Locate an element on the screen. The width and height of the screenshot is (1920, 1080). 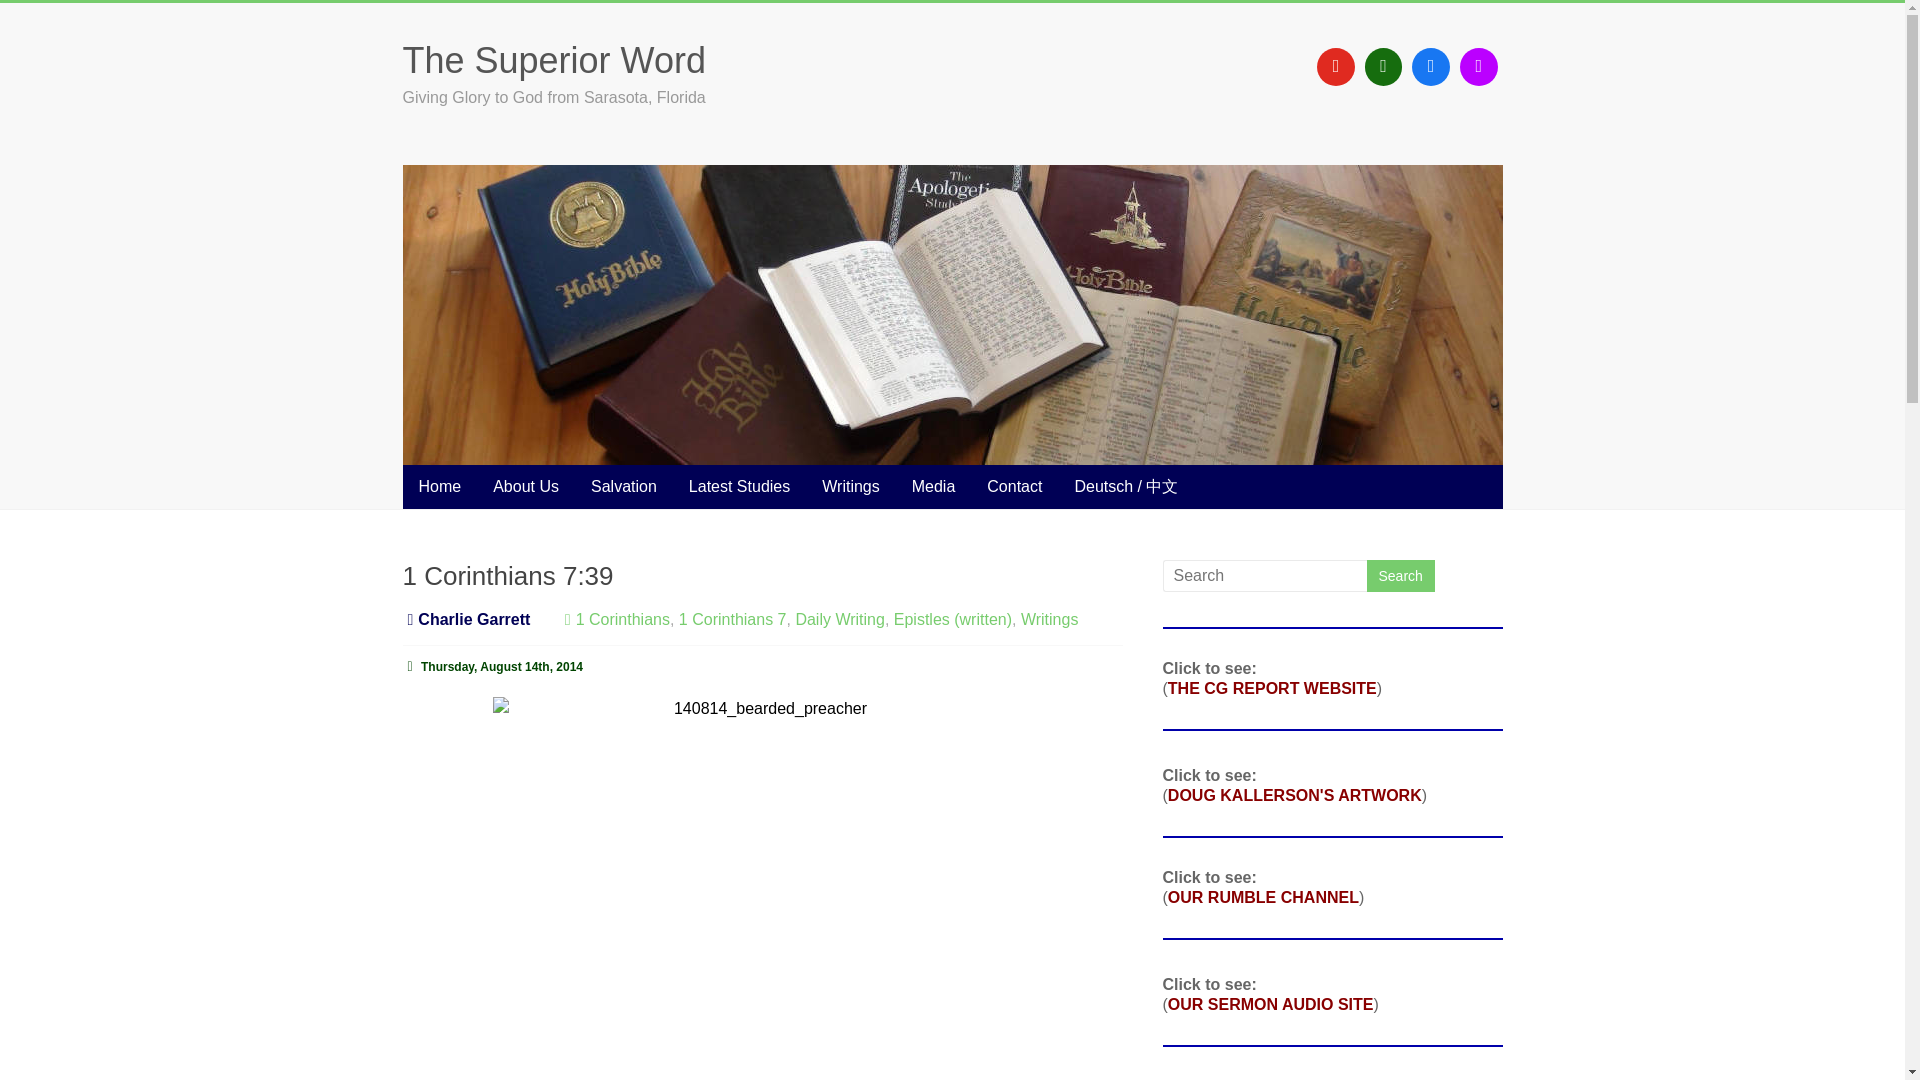
Writings is located at coordinates (851, 486).